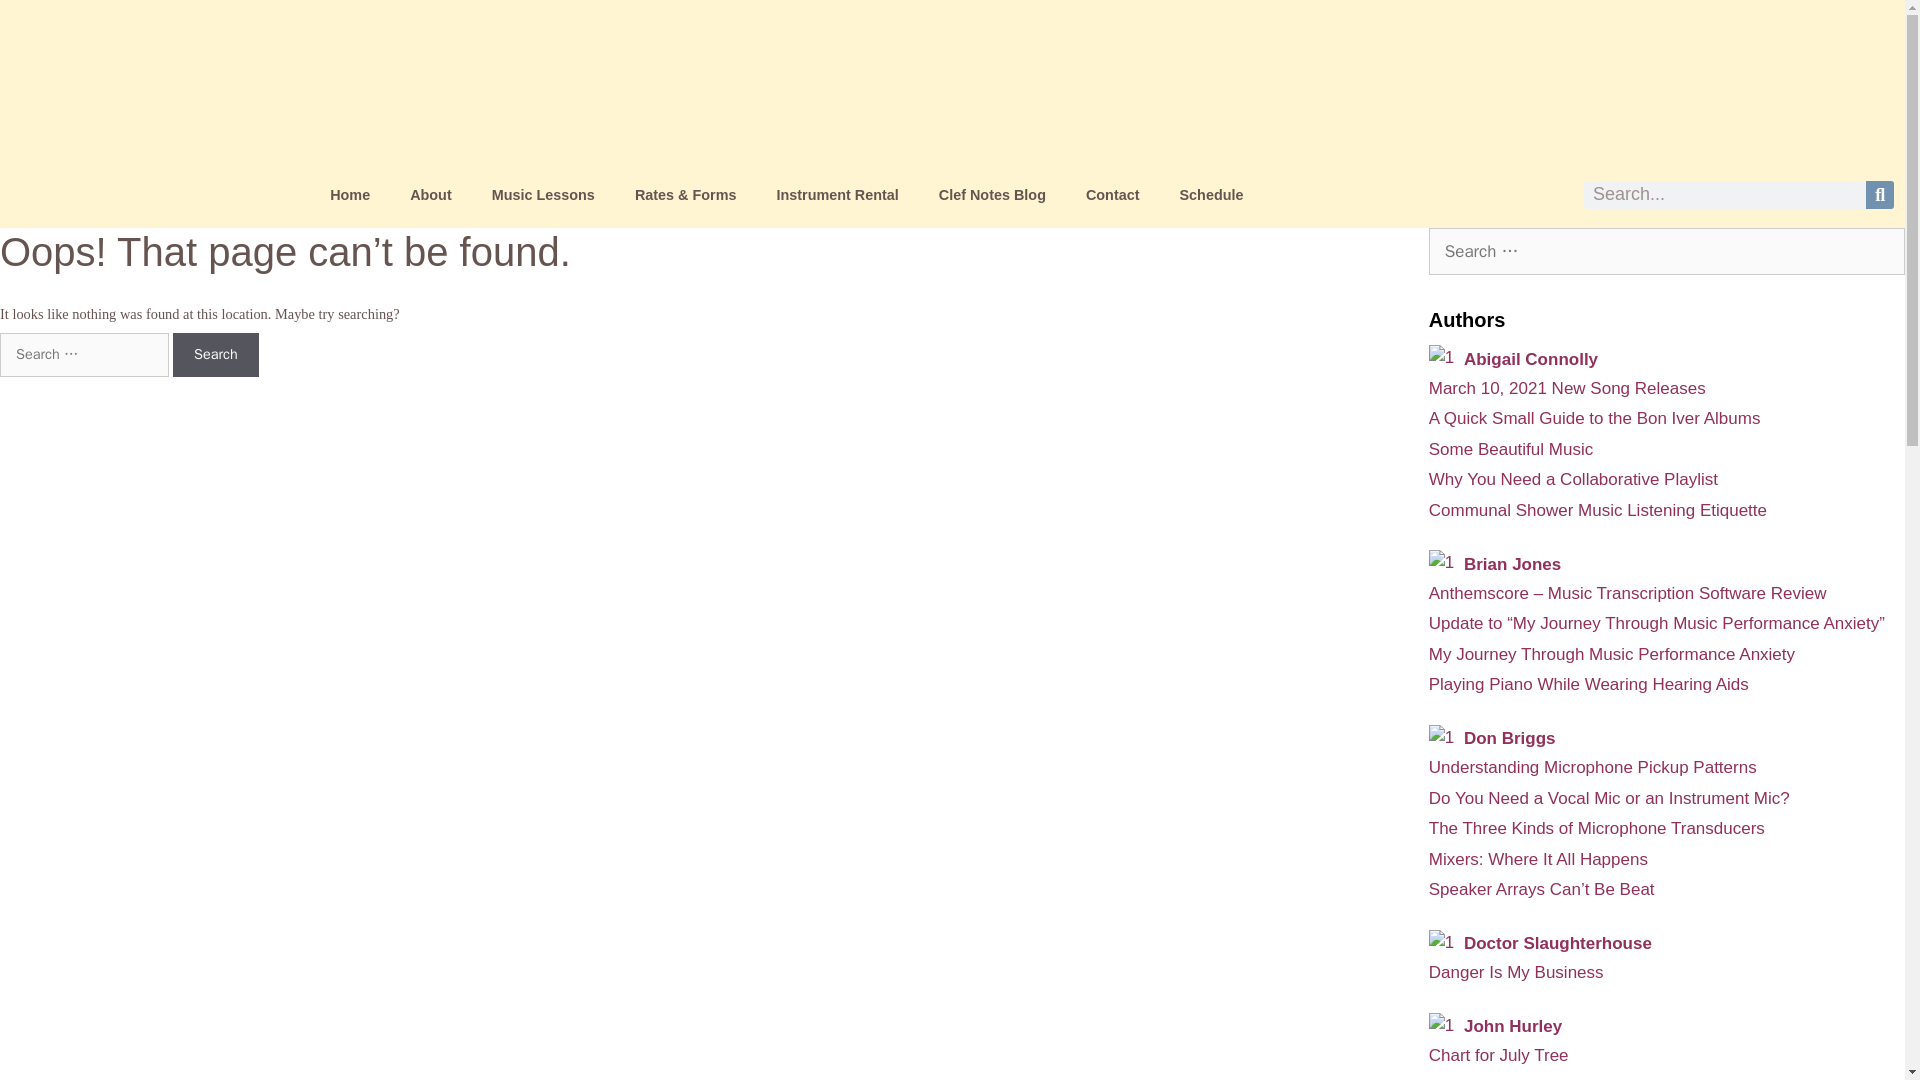  What do you see at coordinates (1612, 654) in the screenshot?
I see `My Journey Through Music Performance Anxiety` at bounding box center [1612, 654].